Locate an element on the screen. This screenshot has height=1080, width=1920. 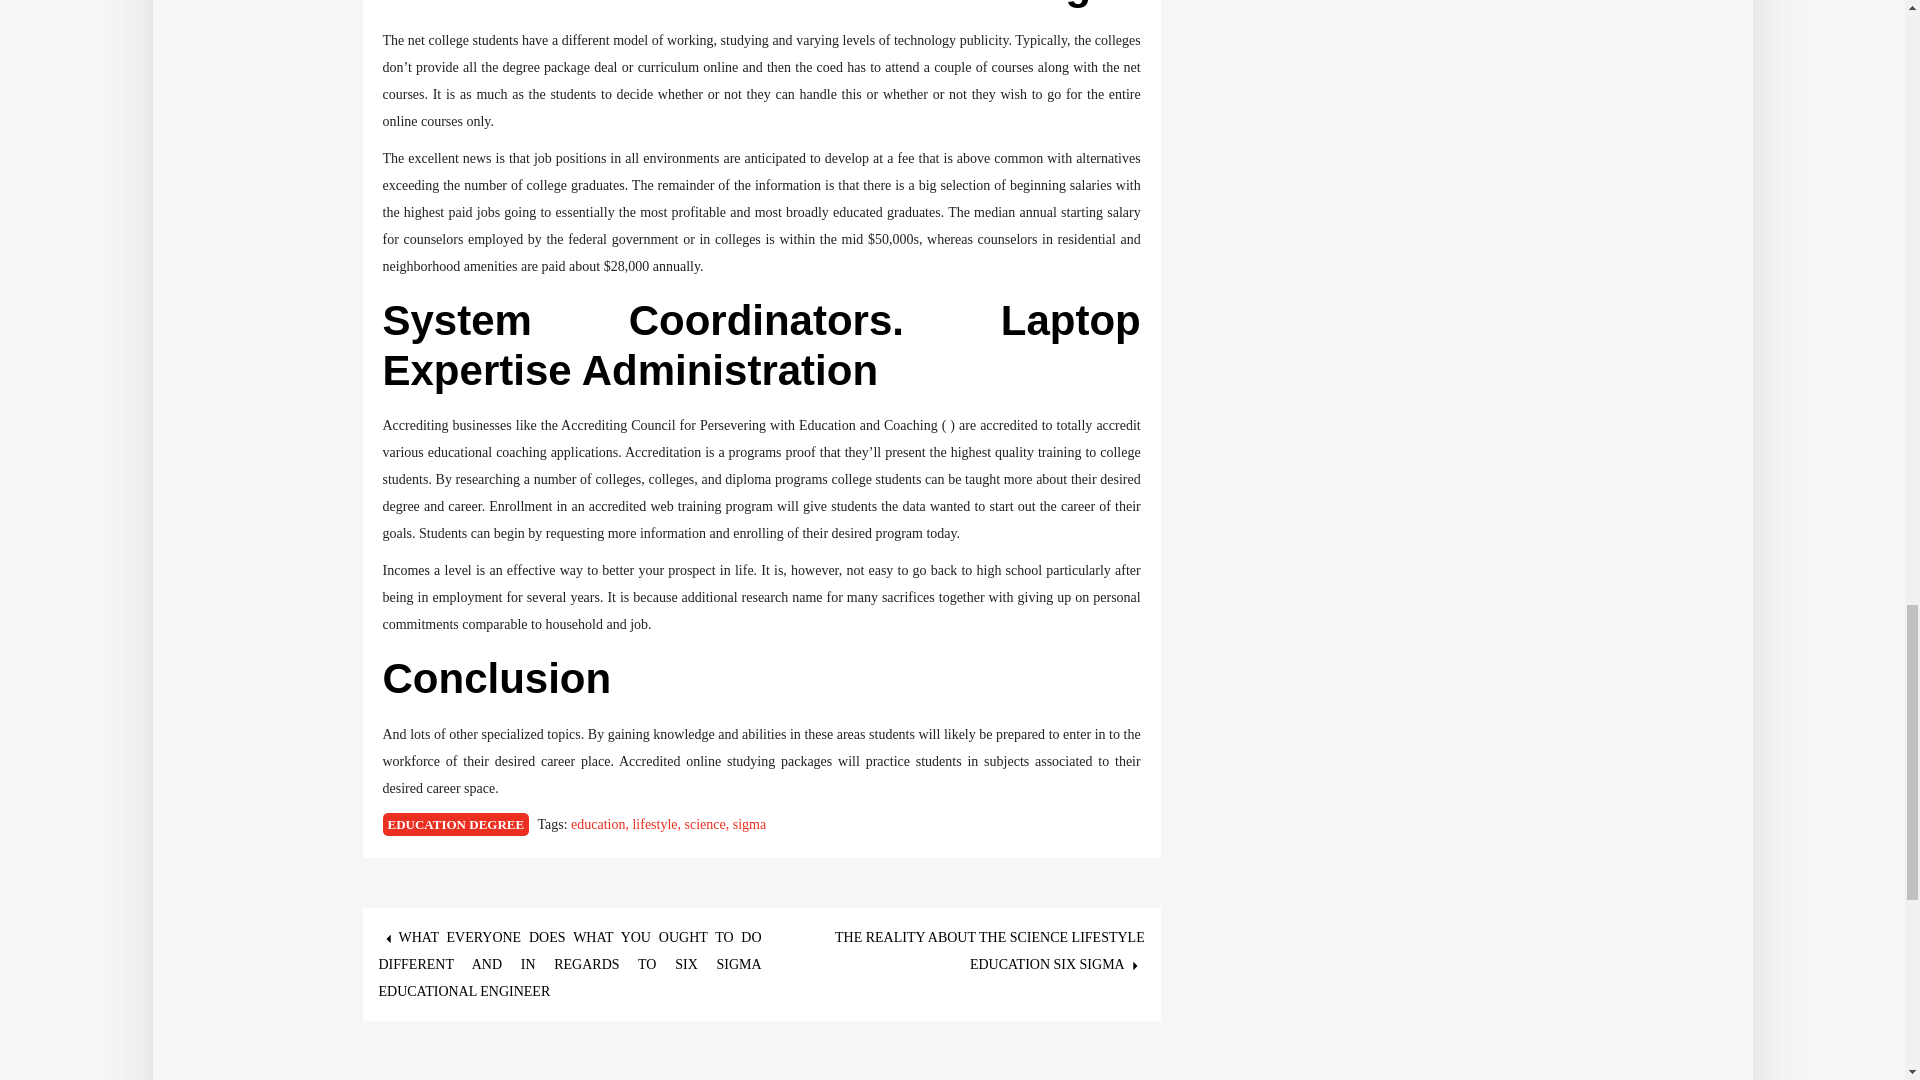
lifestyle is located at coordinates (657, 824).